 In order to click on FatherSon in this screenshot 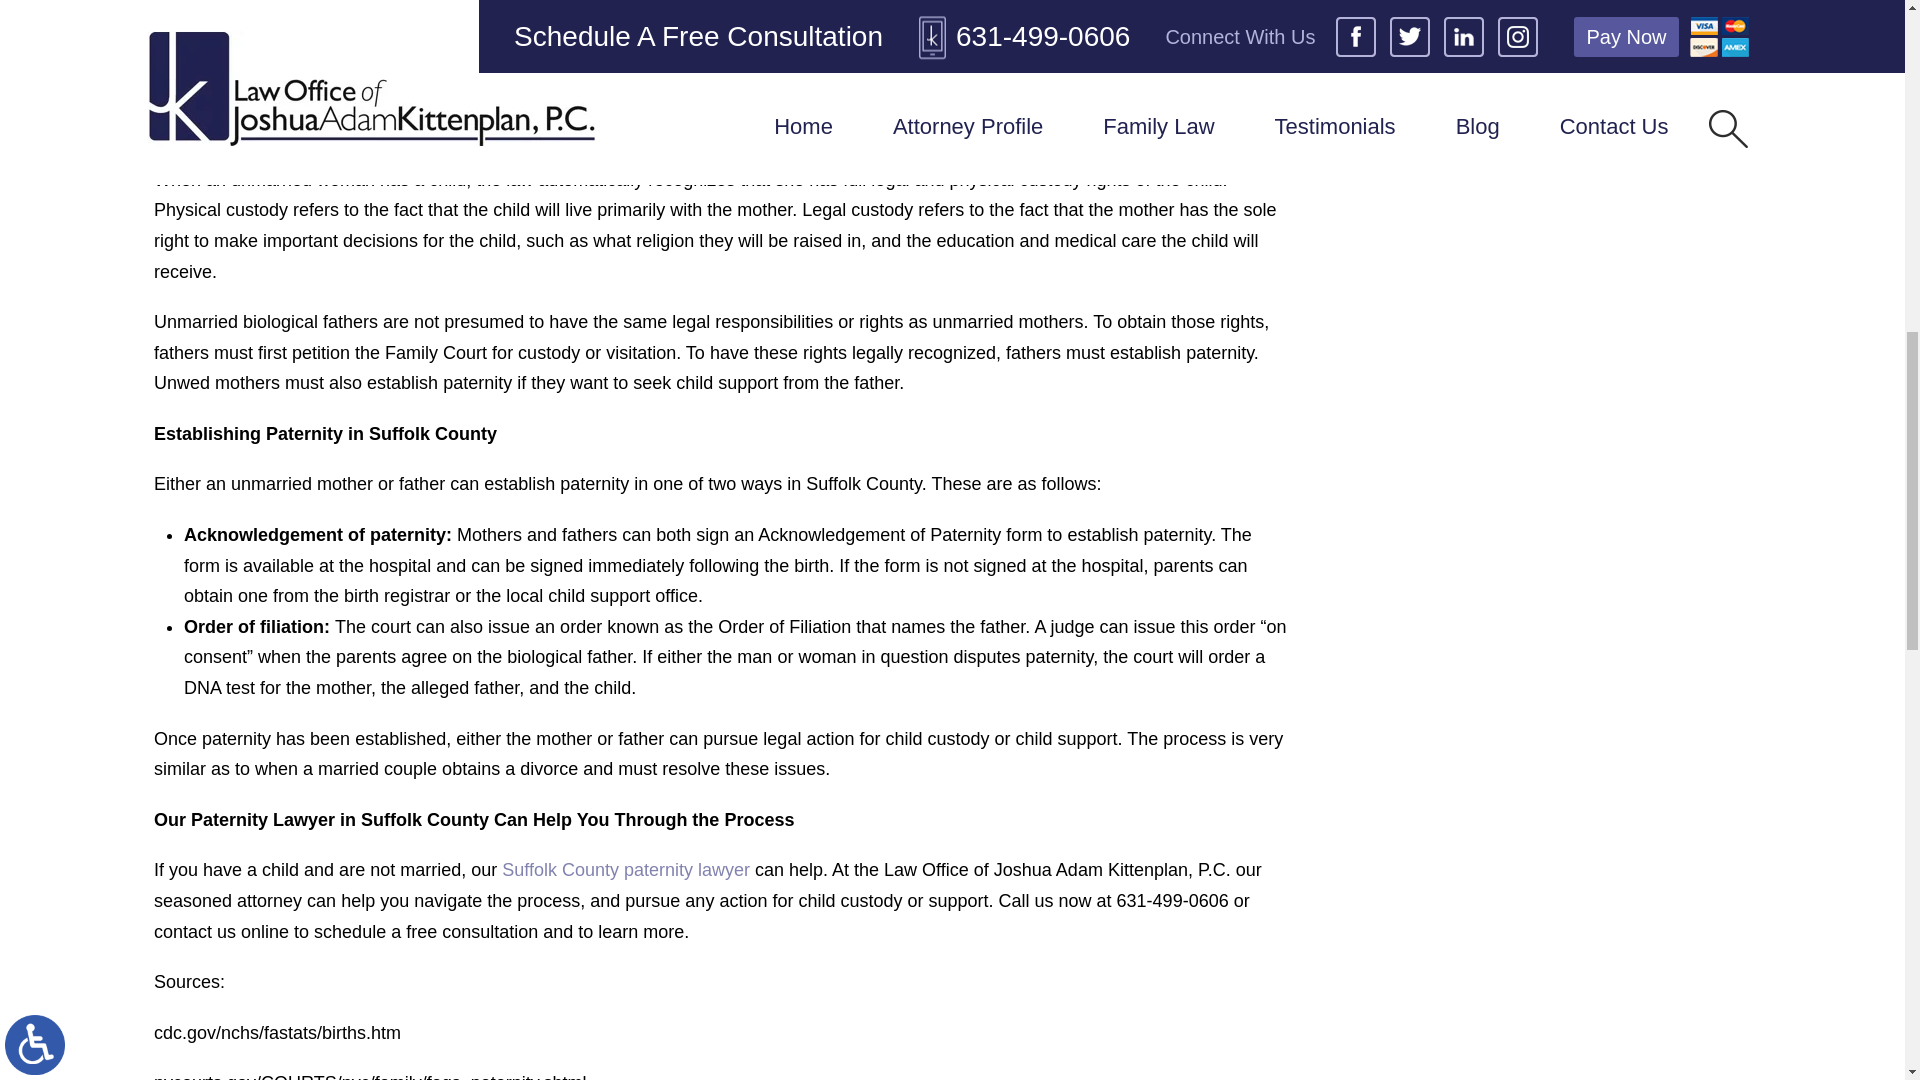, I will do `click(253, 16)`.